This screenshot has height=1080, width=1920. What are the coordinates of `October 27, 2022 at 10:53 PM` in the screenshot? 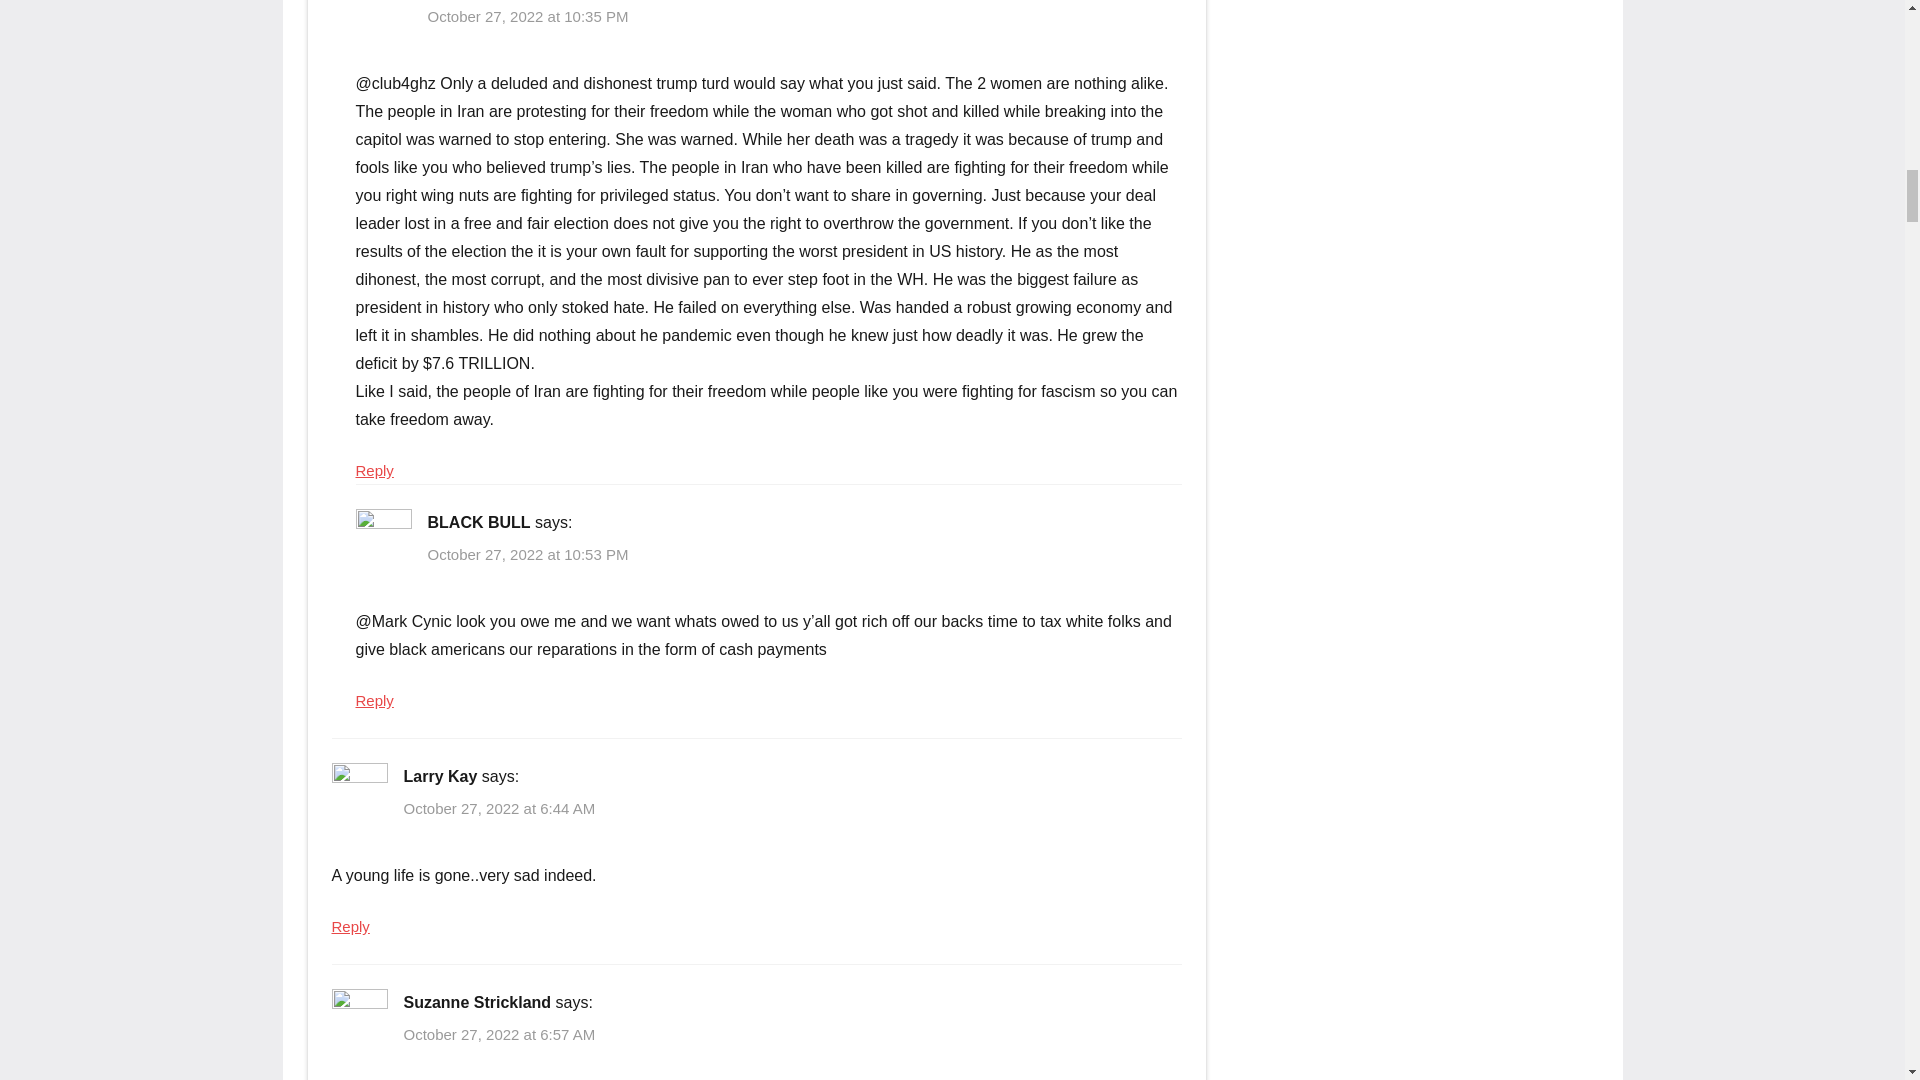 It's located at (528, 554).